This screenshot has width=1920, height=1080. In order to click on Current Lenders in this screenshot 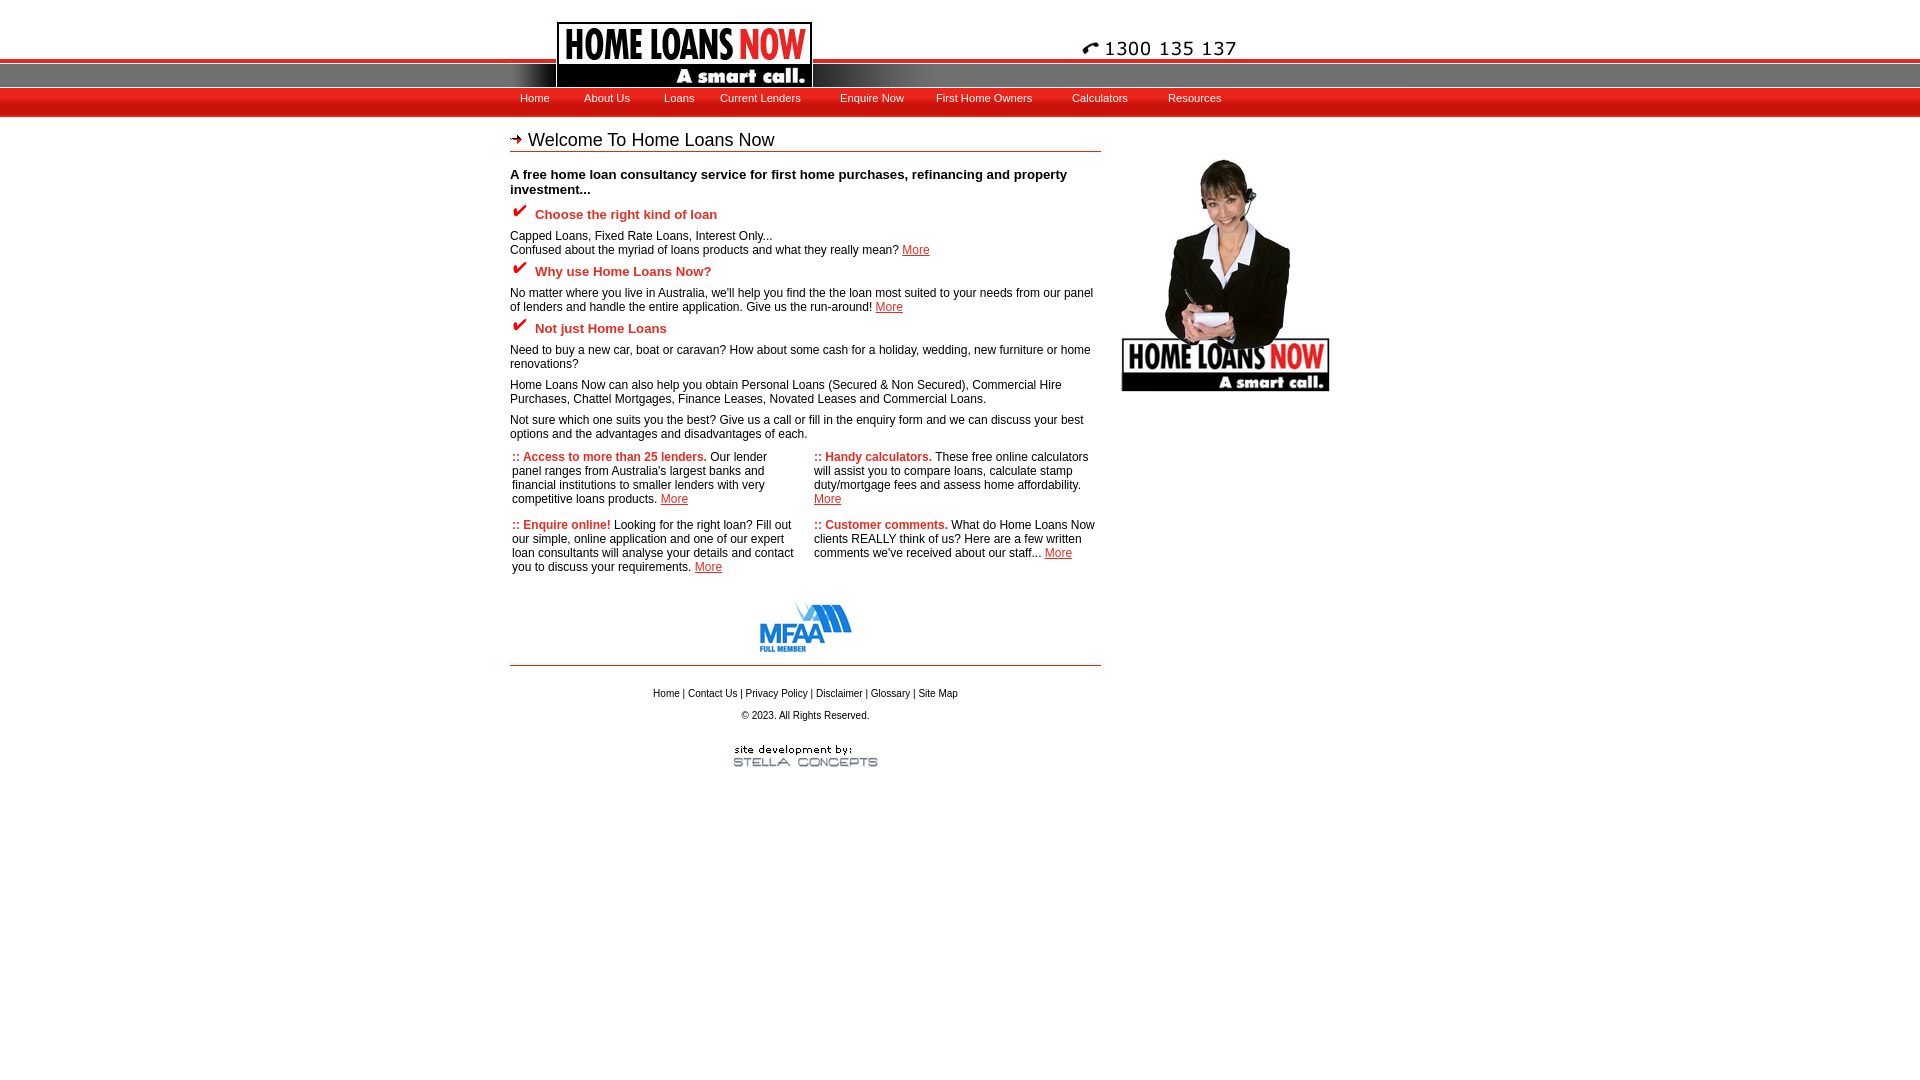, I will do `click(793, 98)`.